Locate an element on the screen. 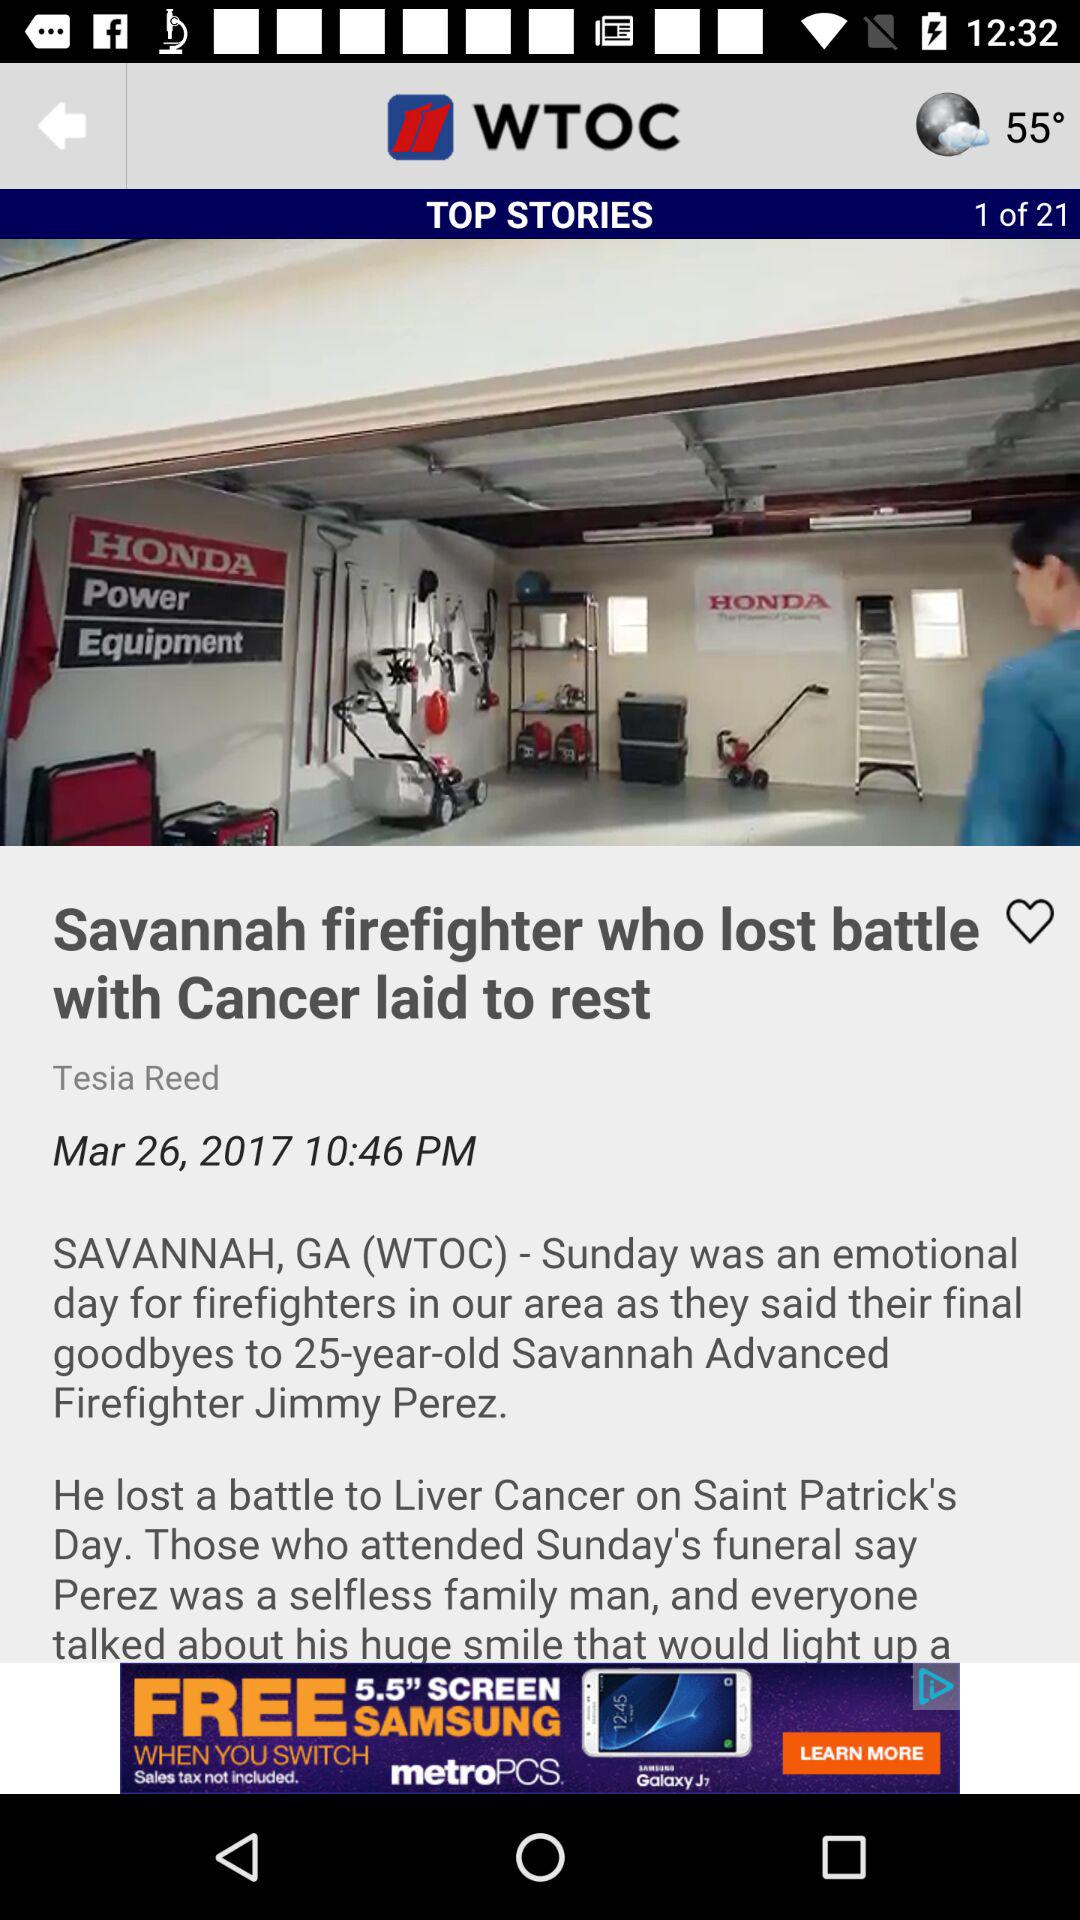 The height and width of the screenshot is (1920, 1080). share image is located at coordinates (1017, 921).